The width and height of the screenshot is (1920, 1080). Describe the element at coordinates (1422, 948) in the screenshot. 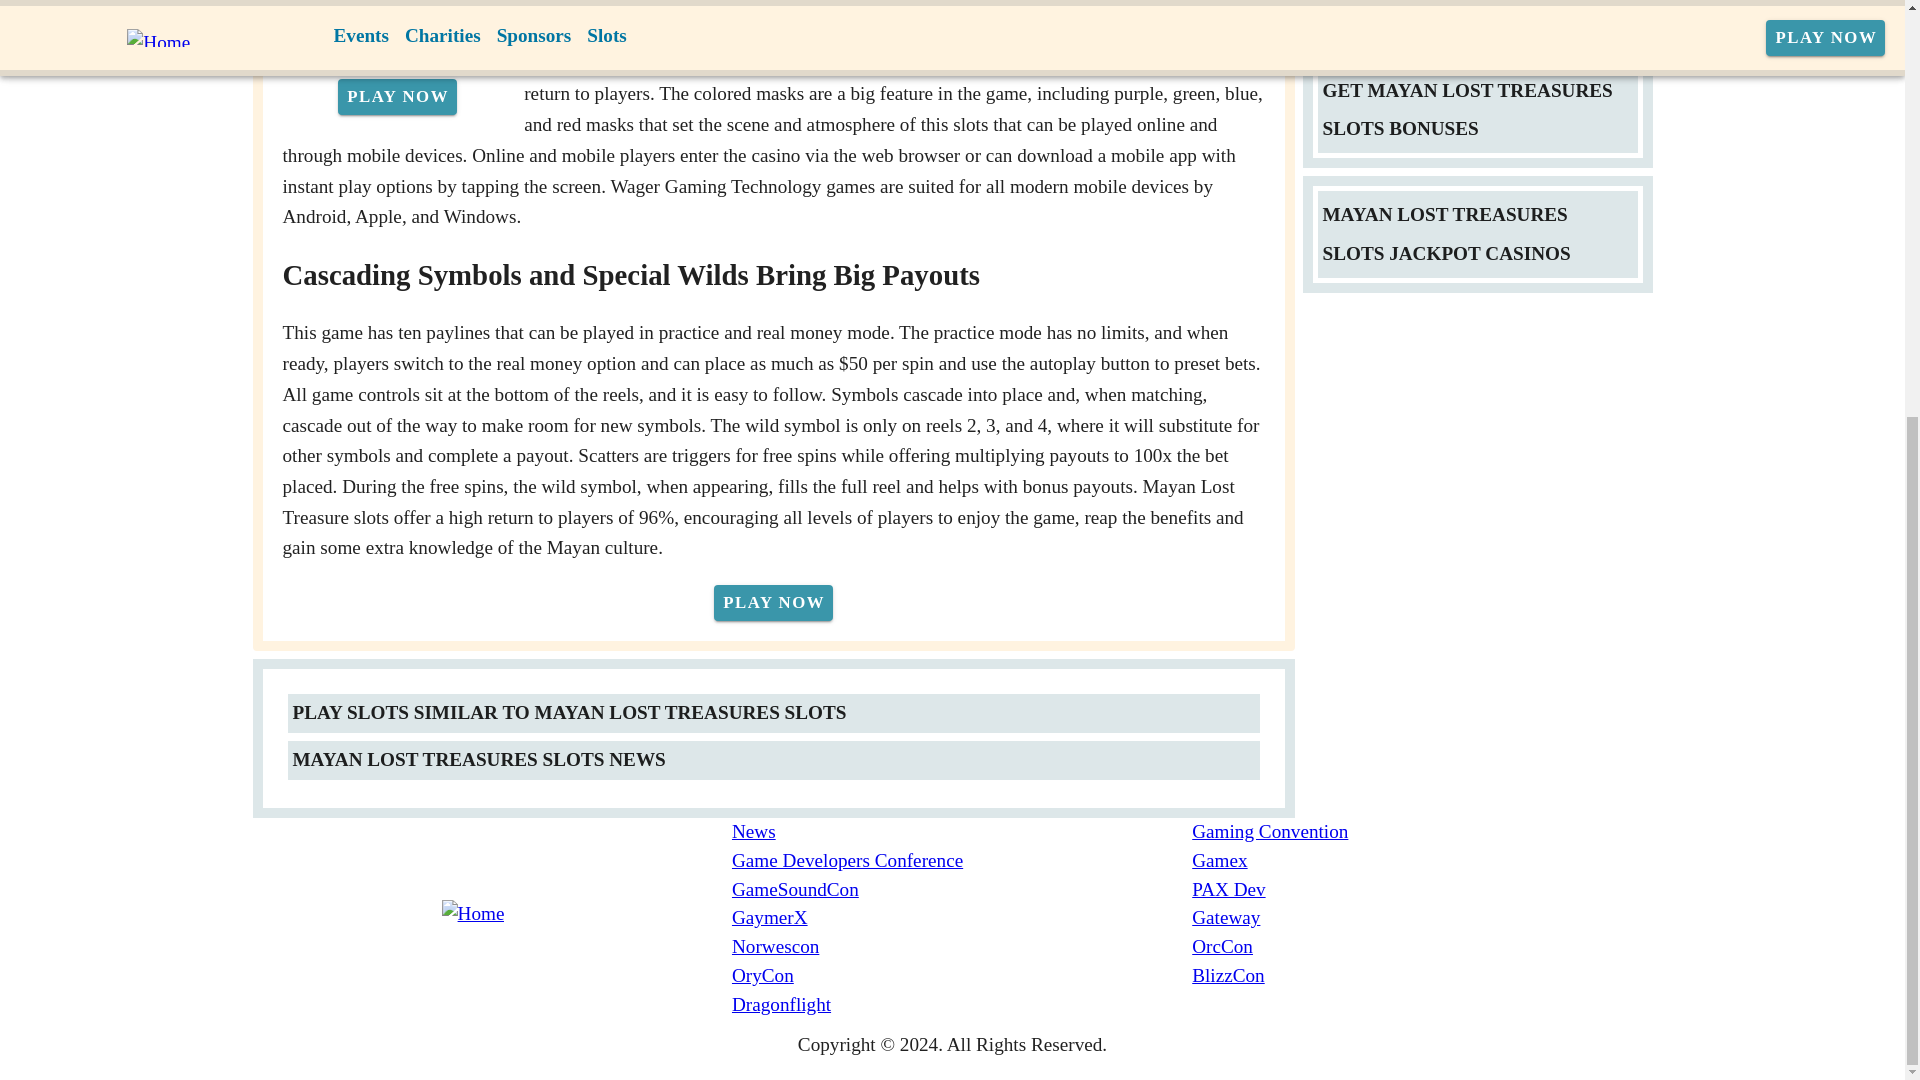

I see `OrcCon` at that location.